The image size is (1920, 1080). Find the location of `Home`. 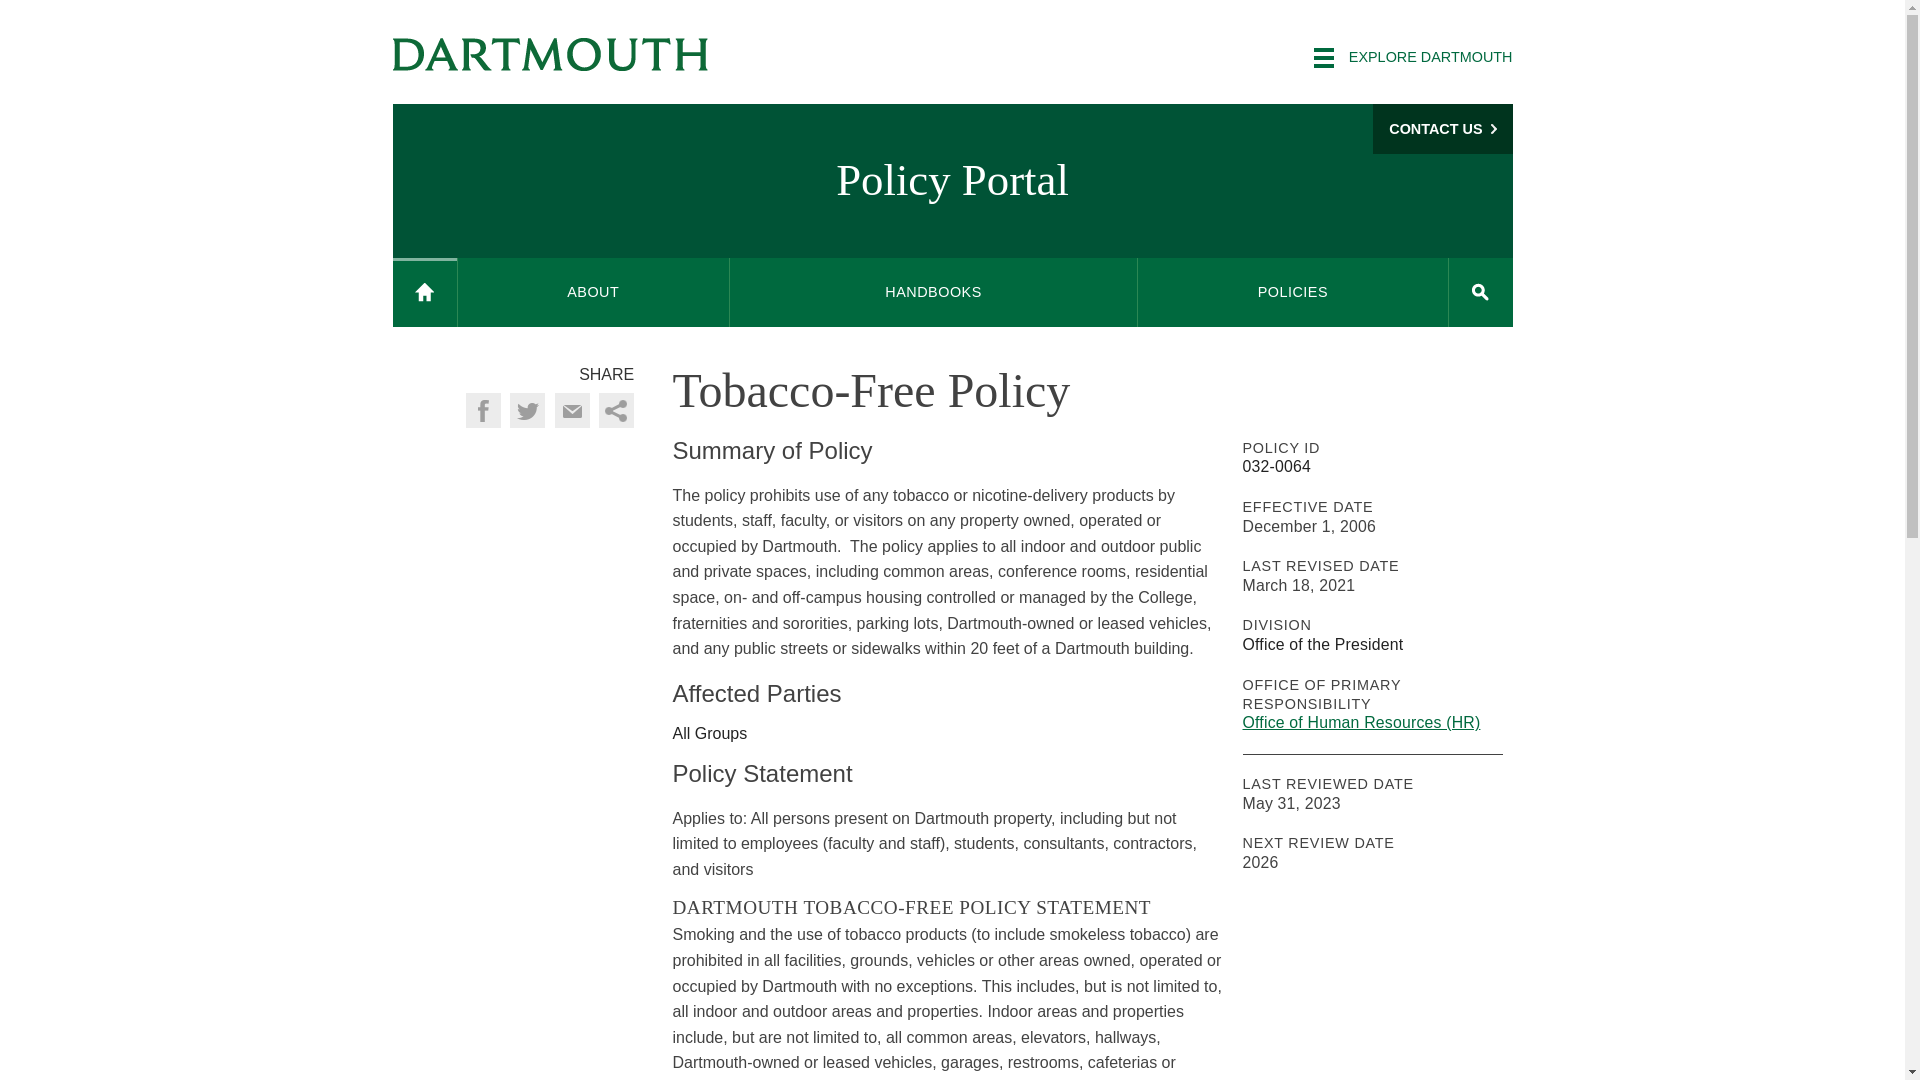

Home is located at coordinates (424, 292).